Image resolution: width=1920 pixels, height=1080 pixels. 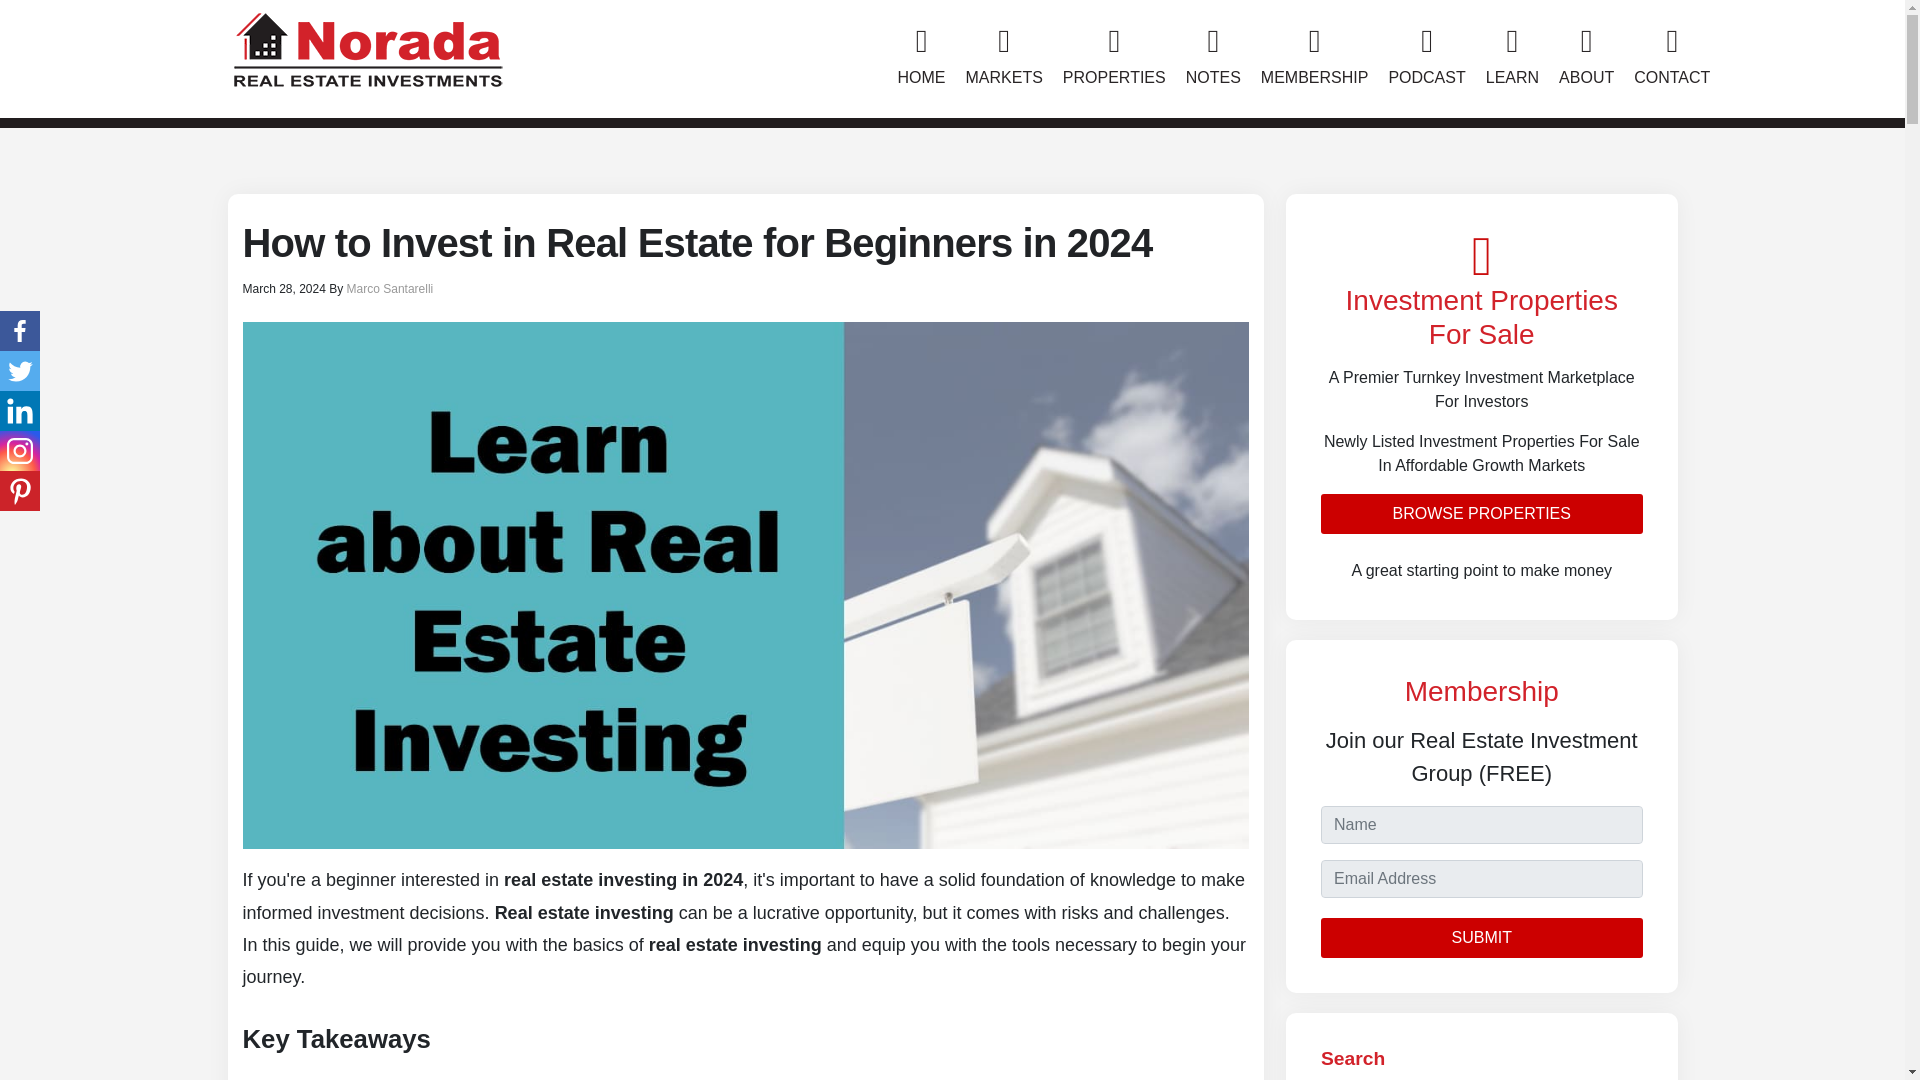 What do you see at coordinates (20, 490) in the screenshot?
I see `Pinterest` at bounding box center [20, 490].